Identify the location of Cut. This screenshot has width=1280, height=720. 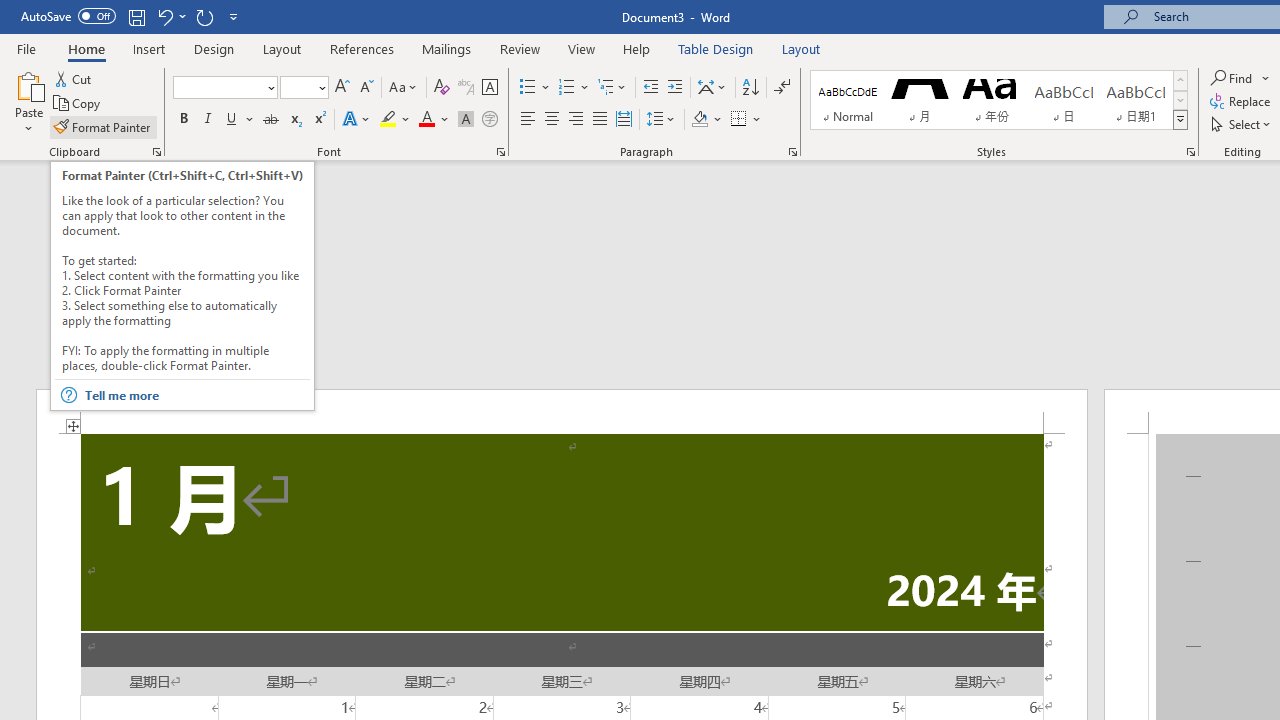
(74, 78).